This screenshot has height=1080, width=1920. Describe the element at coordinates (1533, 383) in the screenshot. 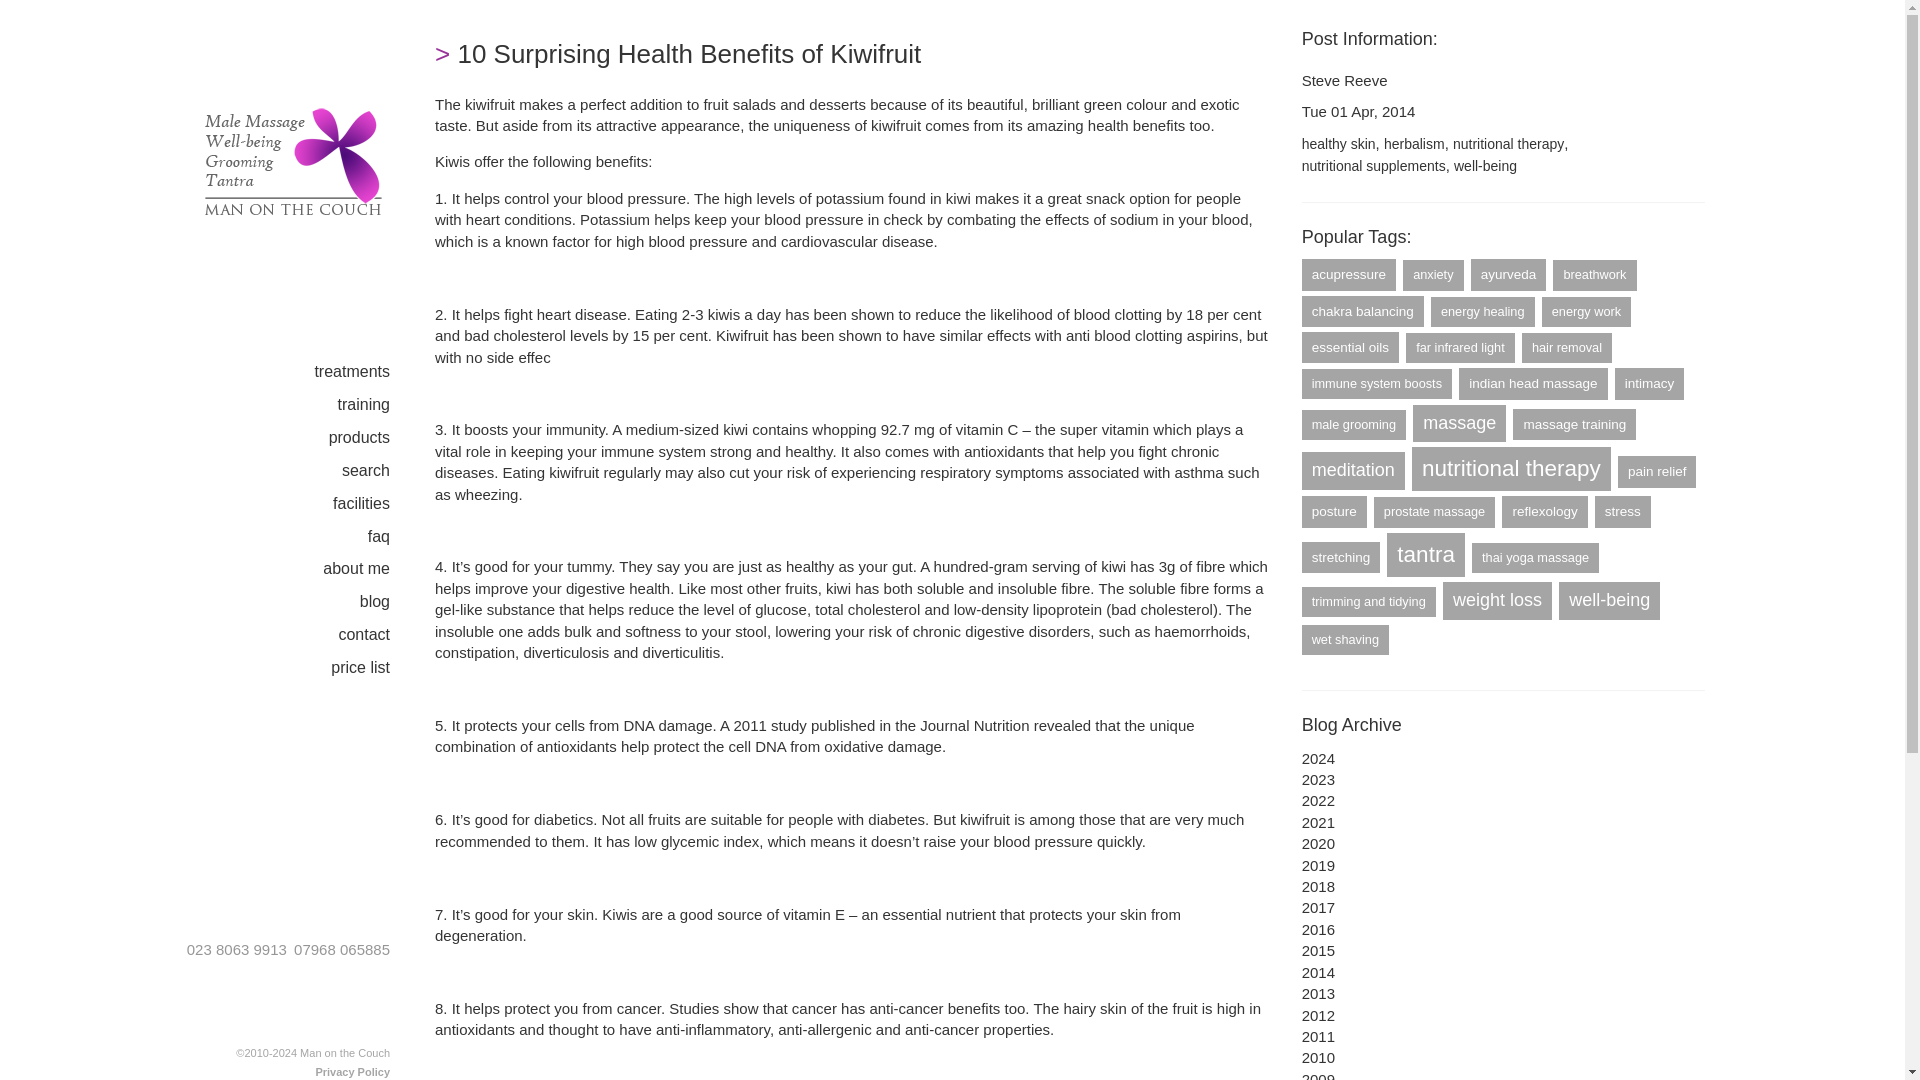

I see `indian head massage` at that location.